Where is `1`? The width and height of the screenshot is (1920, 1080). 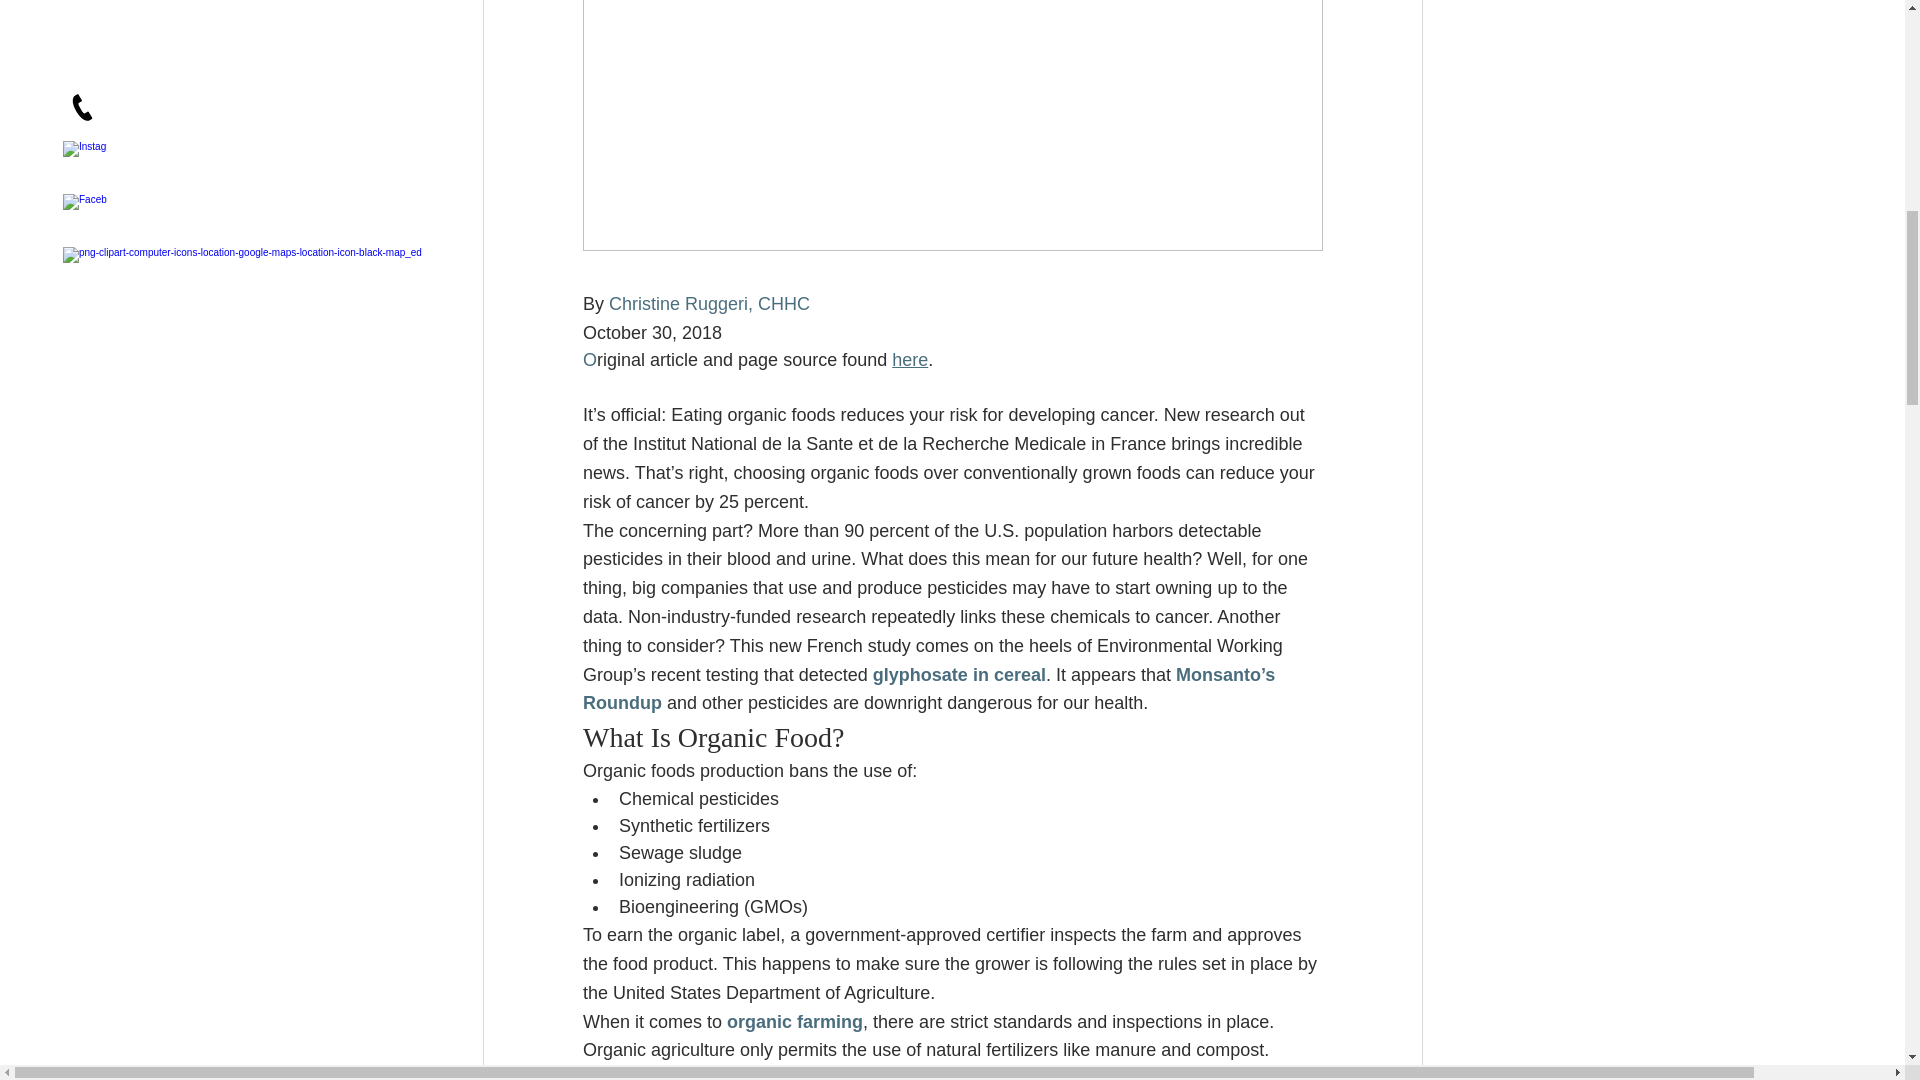
1 is located at coordinates (1006, 1074).